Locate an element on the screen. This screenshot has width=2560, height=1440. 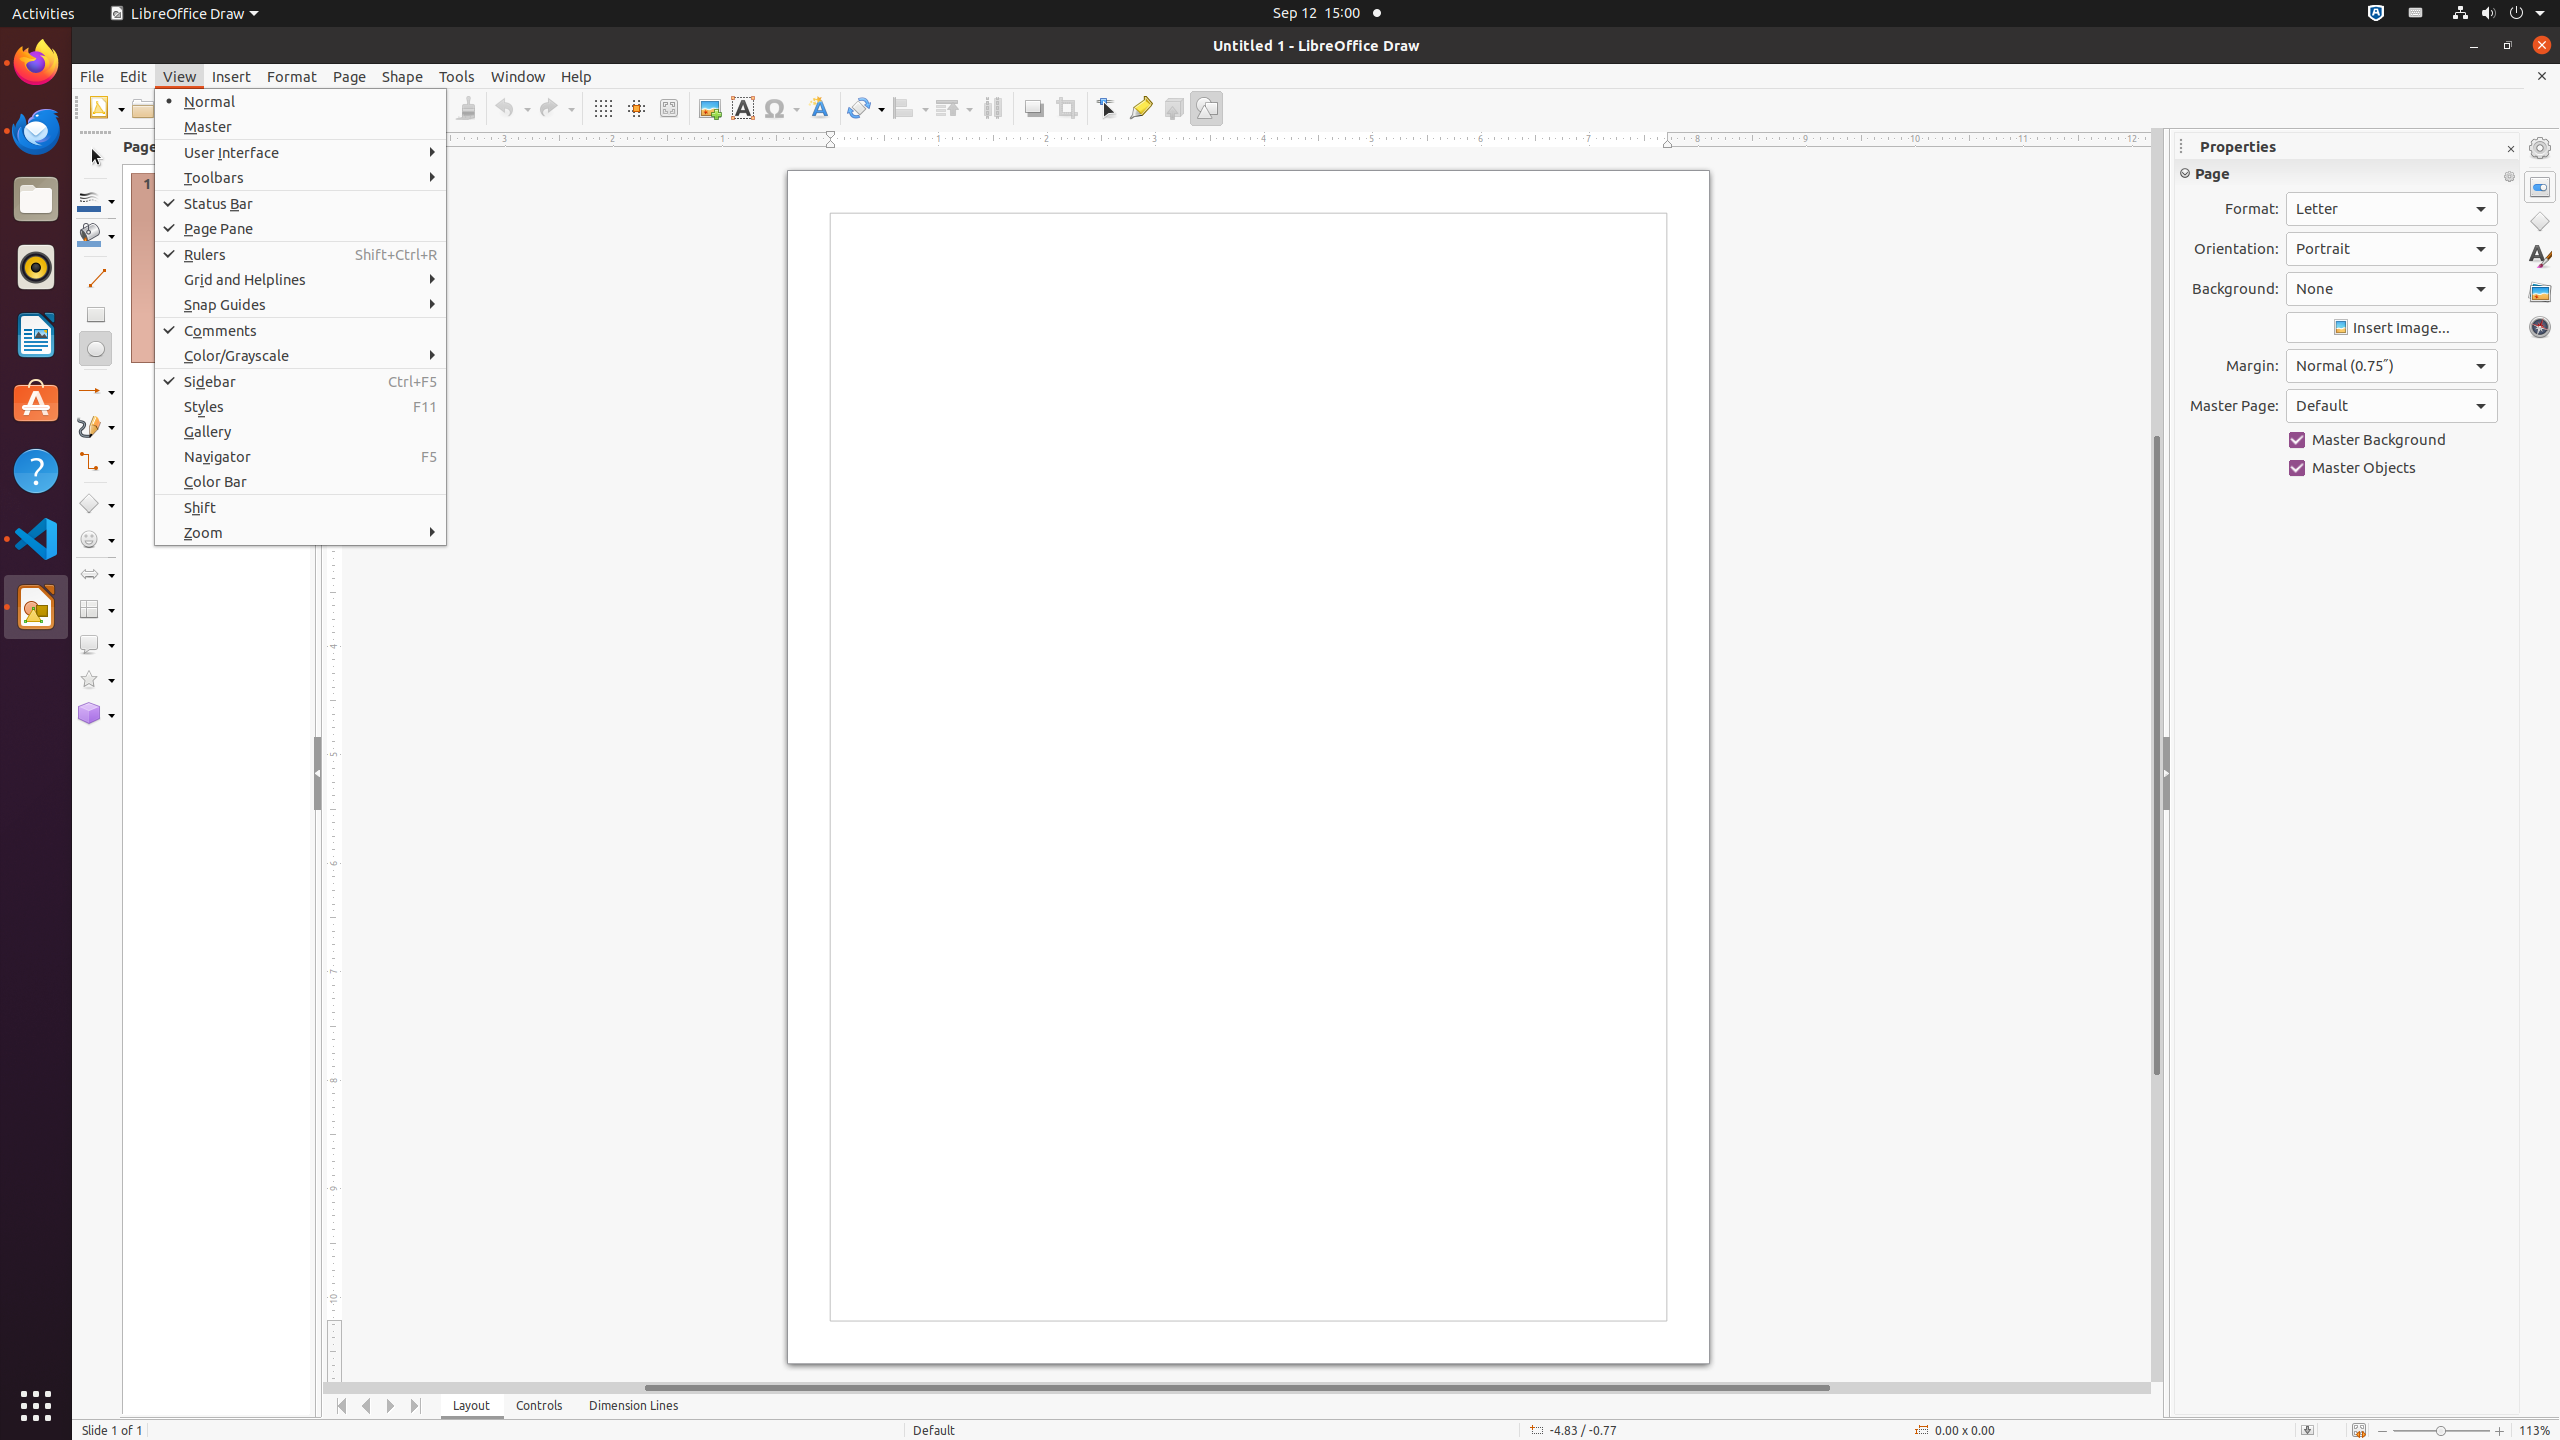
Shift is located at coordinates (300, 508).